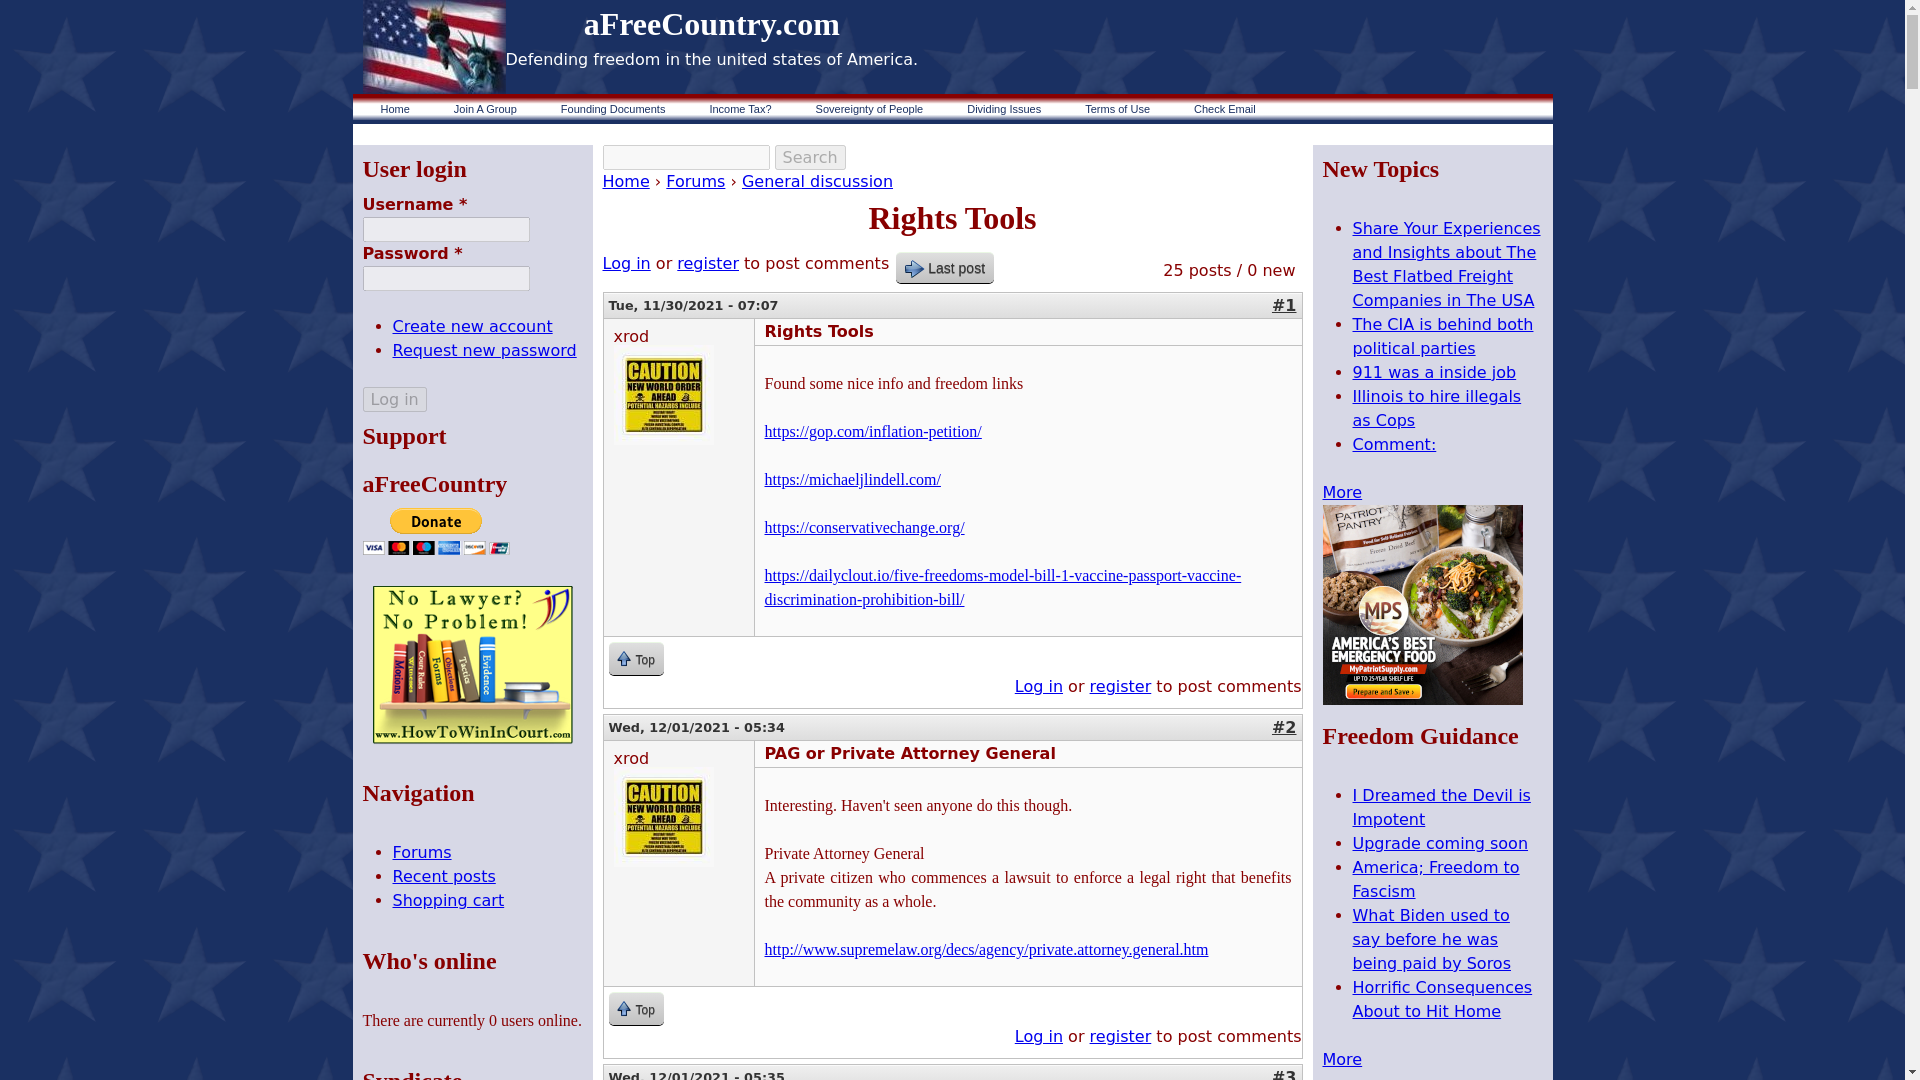  I want to click on xrod's picture, so click(664, 394).